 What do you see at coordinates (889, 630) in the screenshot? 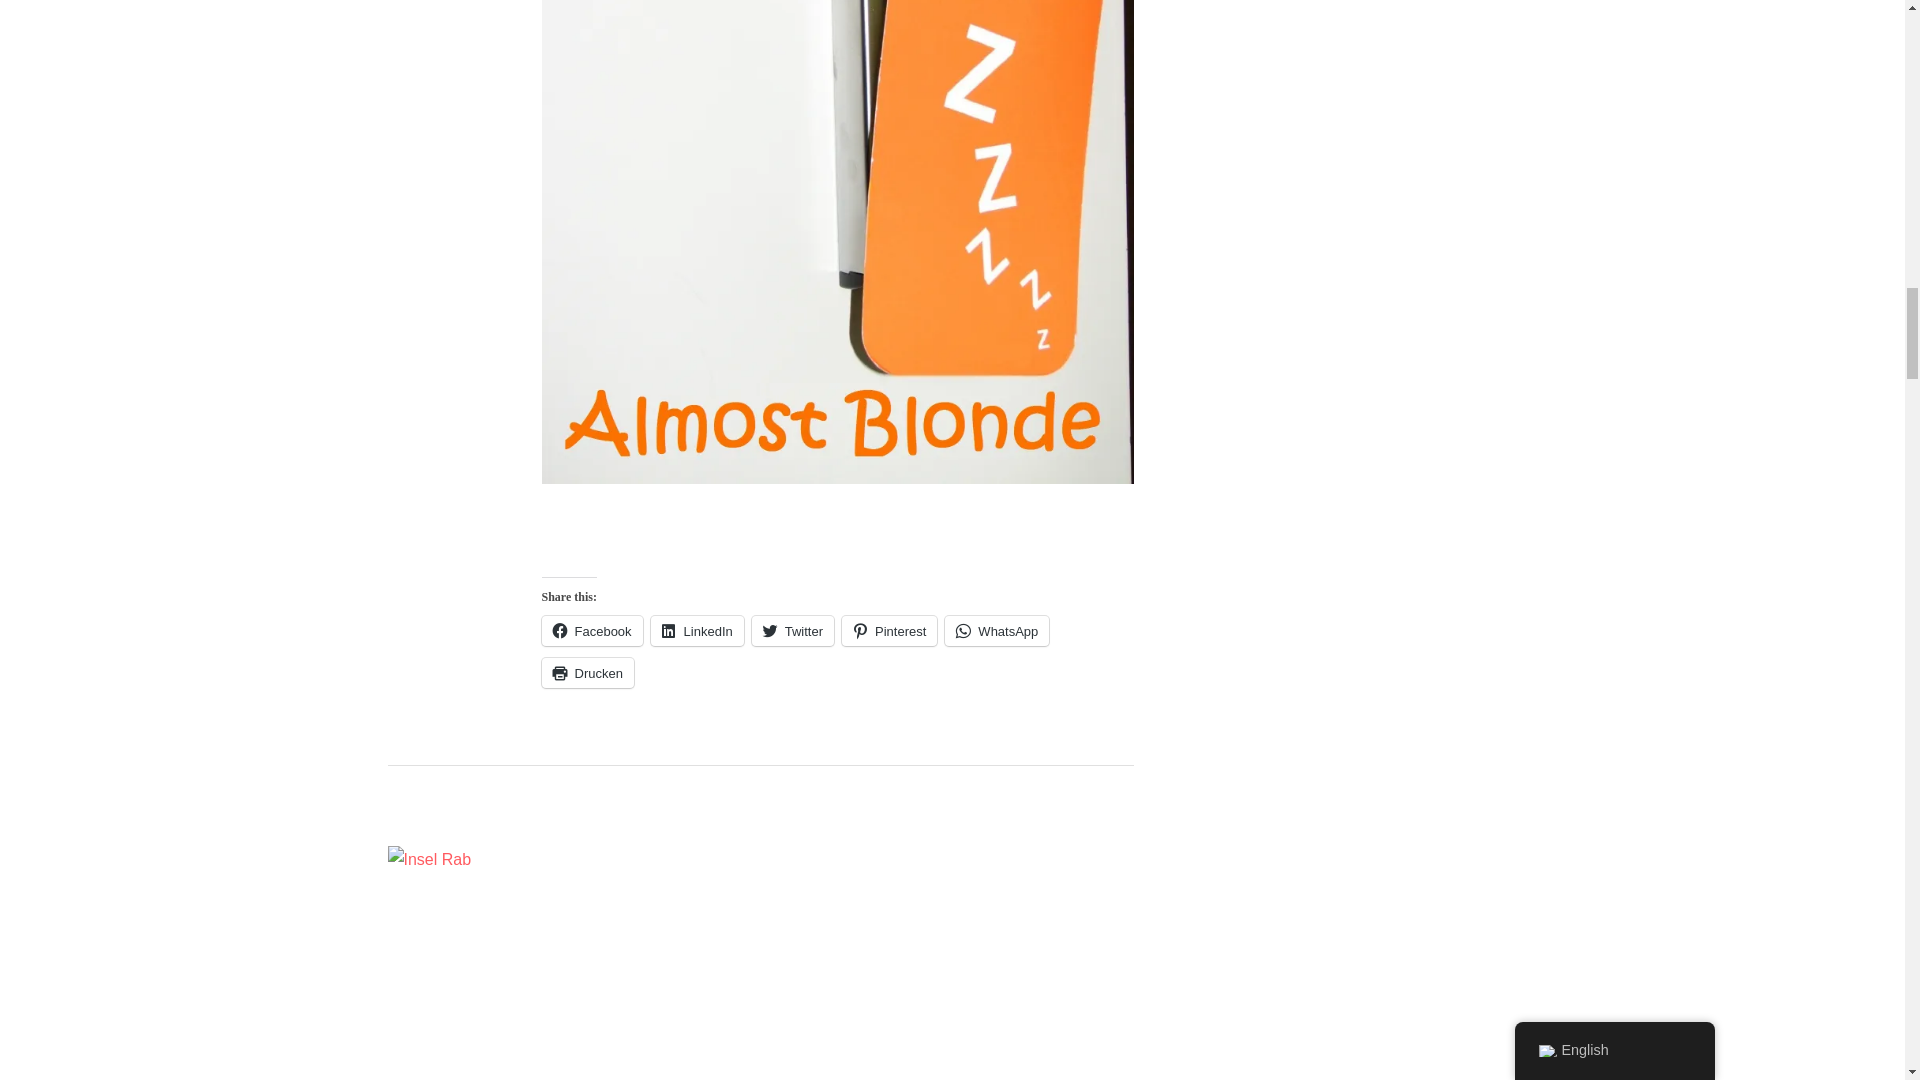
I see `Pinterest` at bounding box center [889, 630].